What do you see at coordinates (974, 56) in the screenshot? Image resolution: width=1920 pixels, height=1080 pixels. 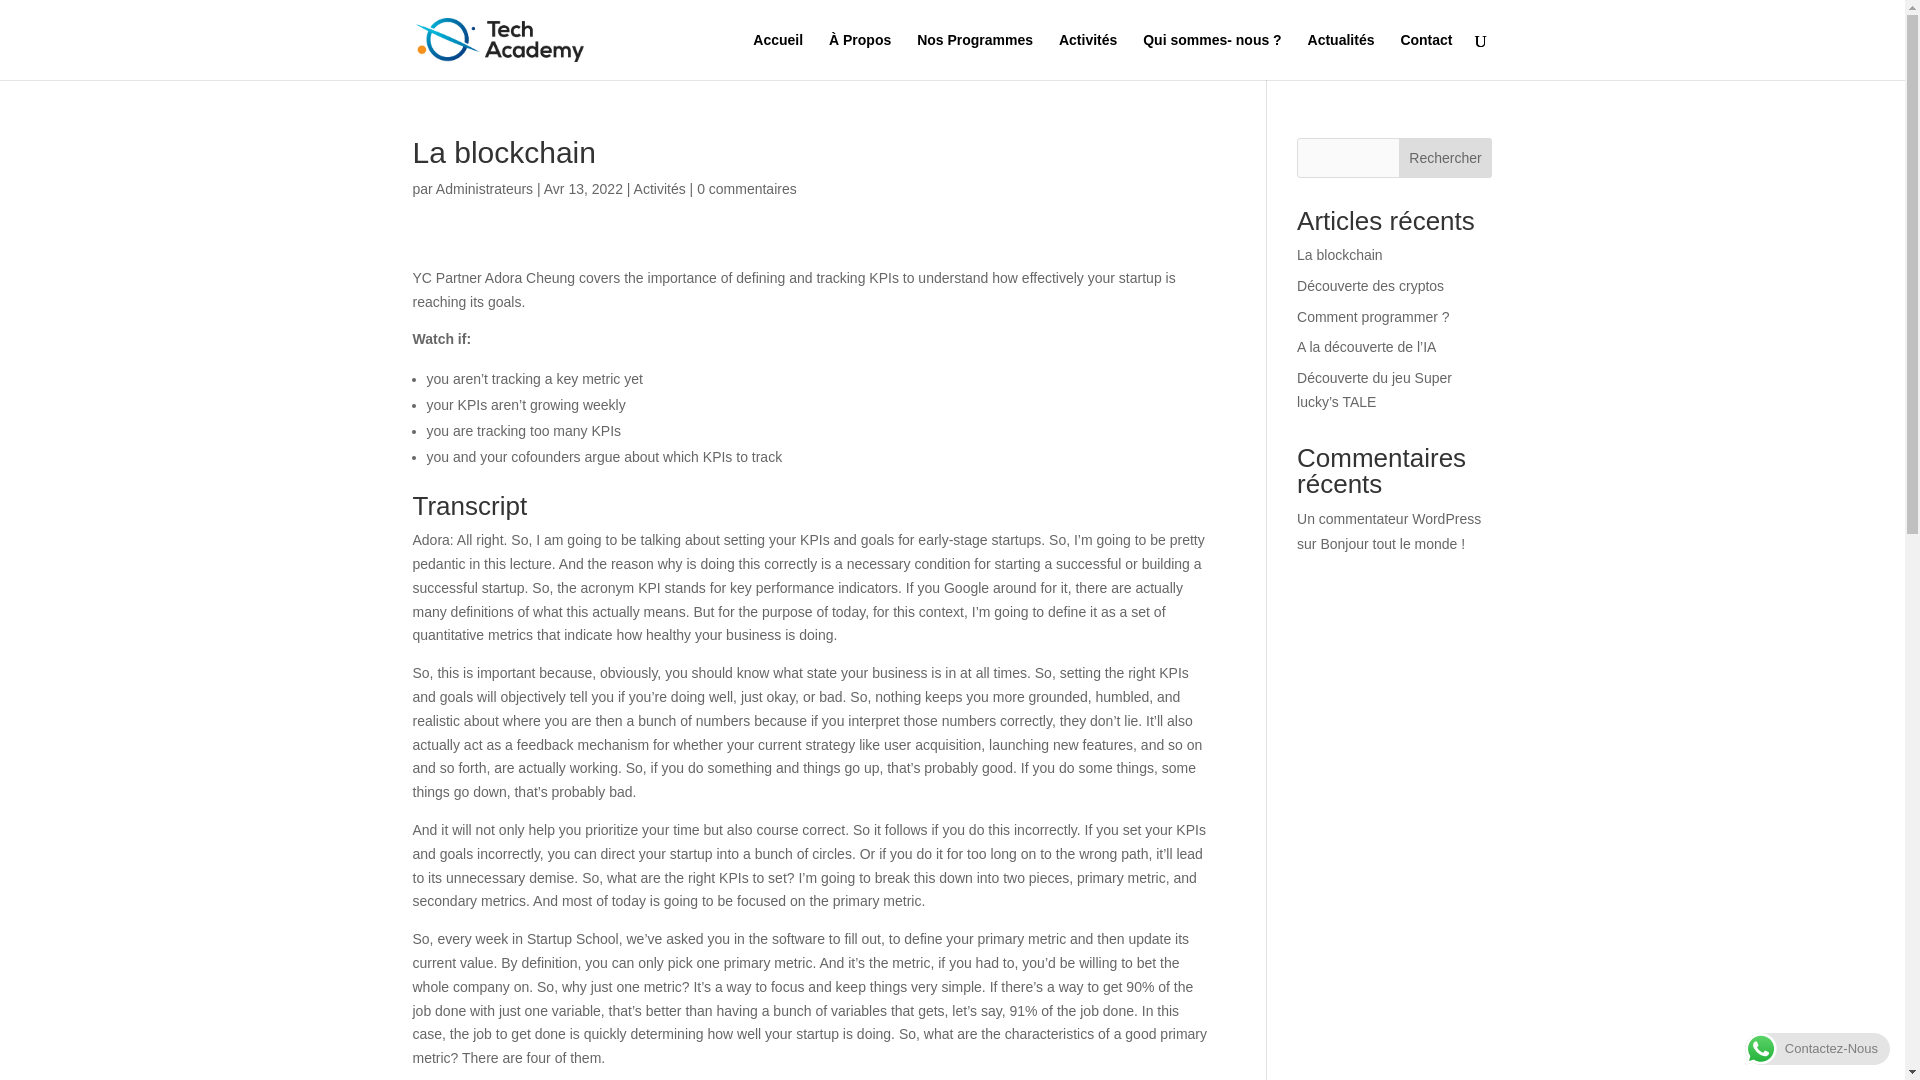 I see `Nos Programmes` at bounding box center [974, 56].